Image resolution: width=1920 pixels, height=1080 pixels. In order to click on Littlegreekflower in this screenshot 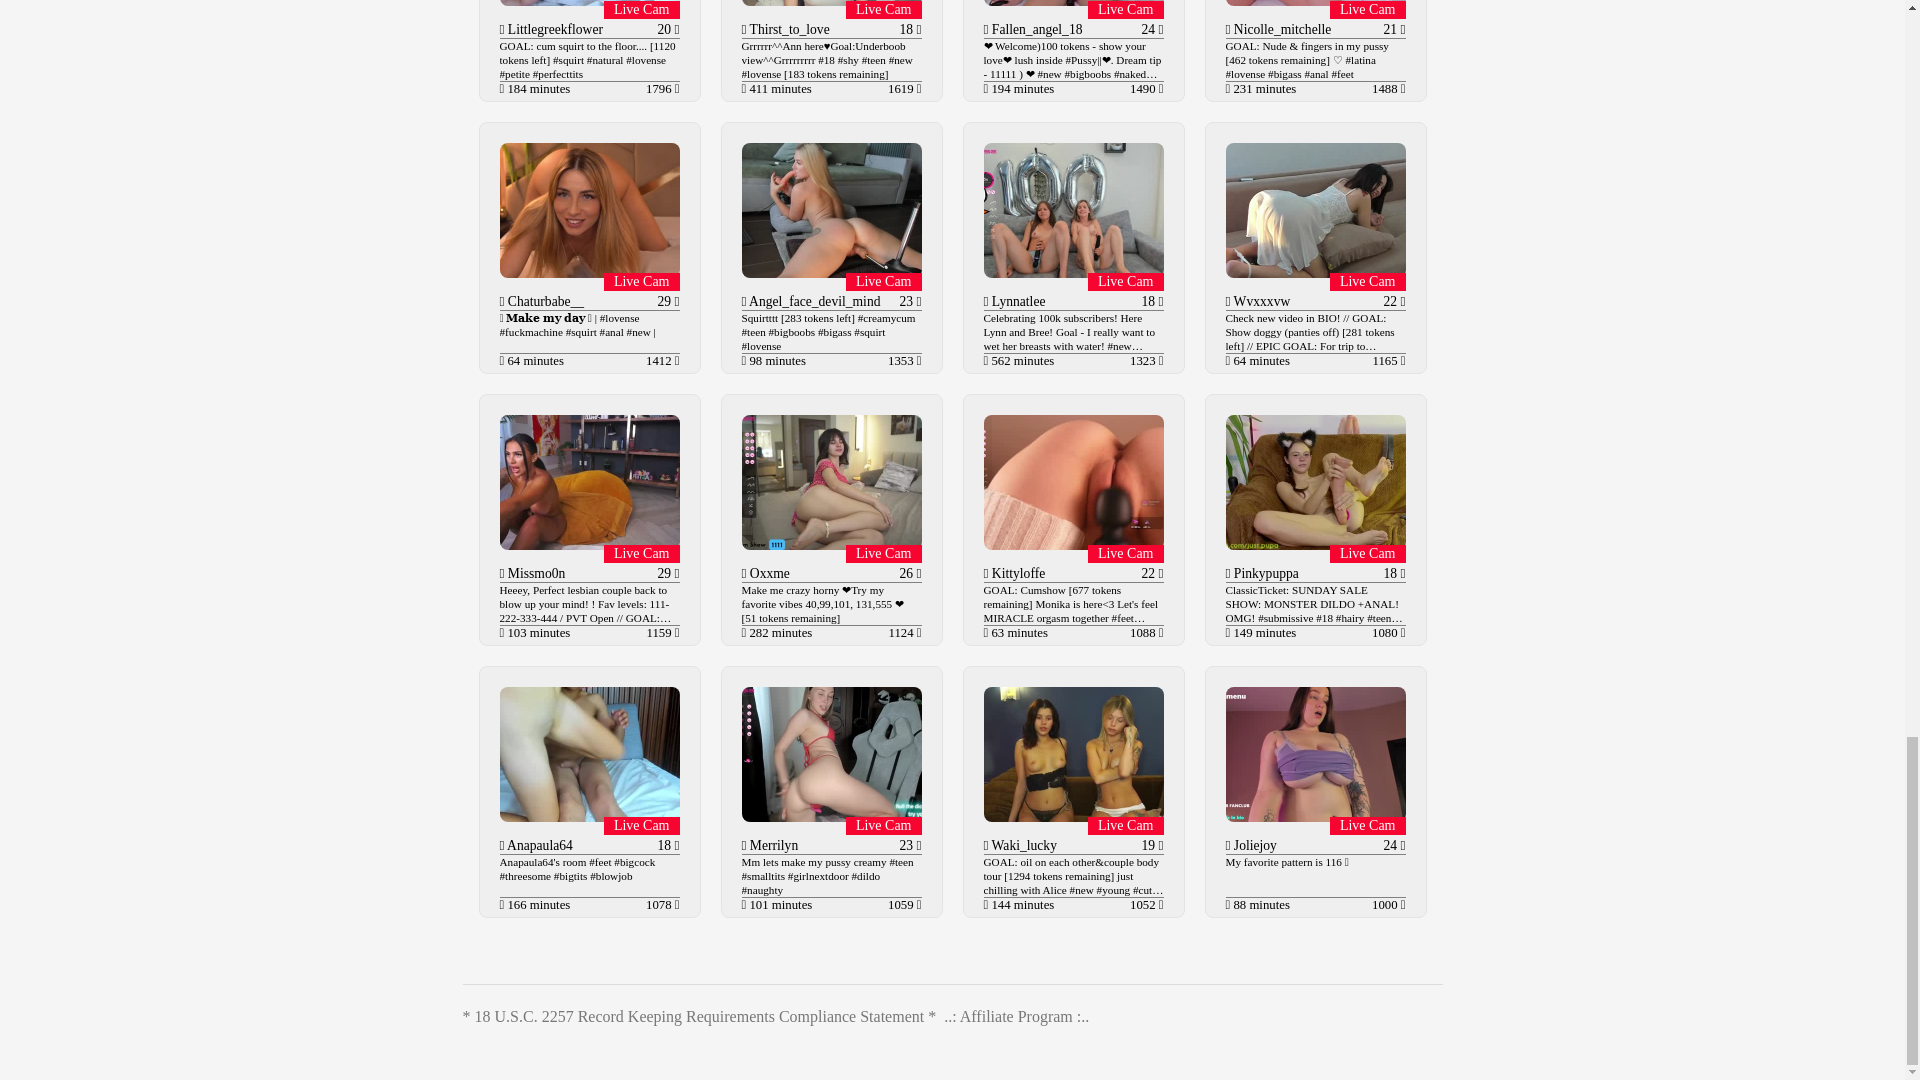, I will do `click(552, 28)`.